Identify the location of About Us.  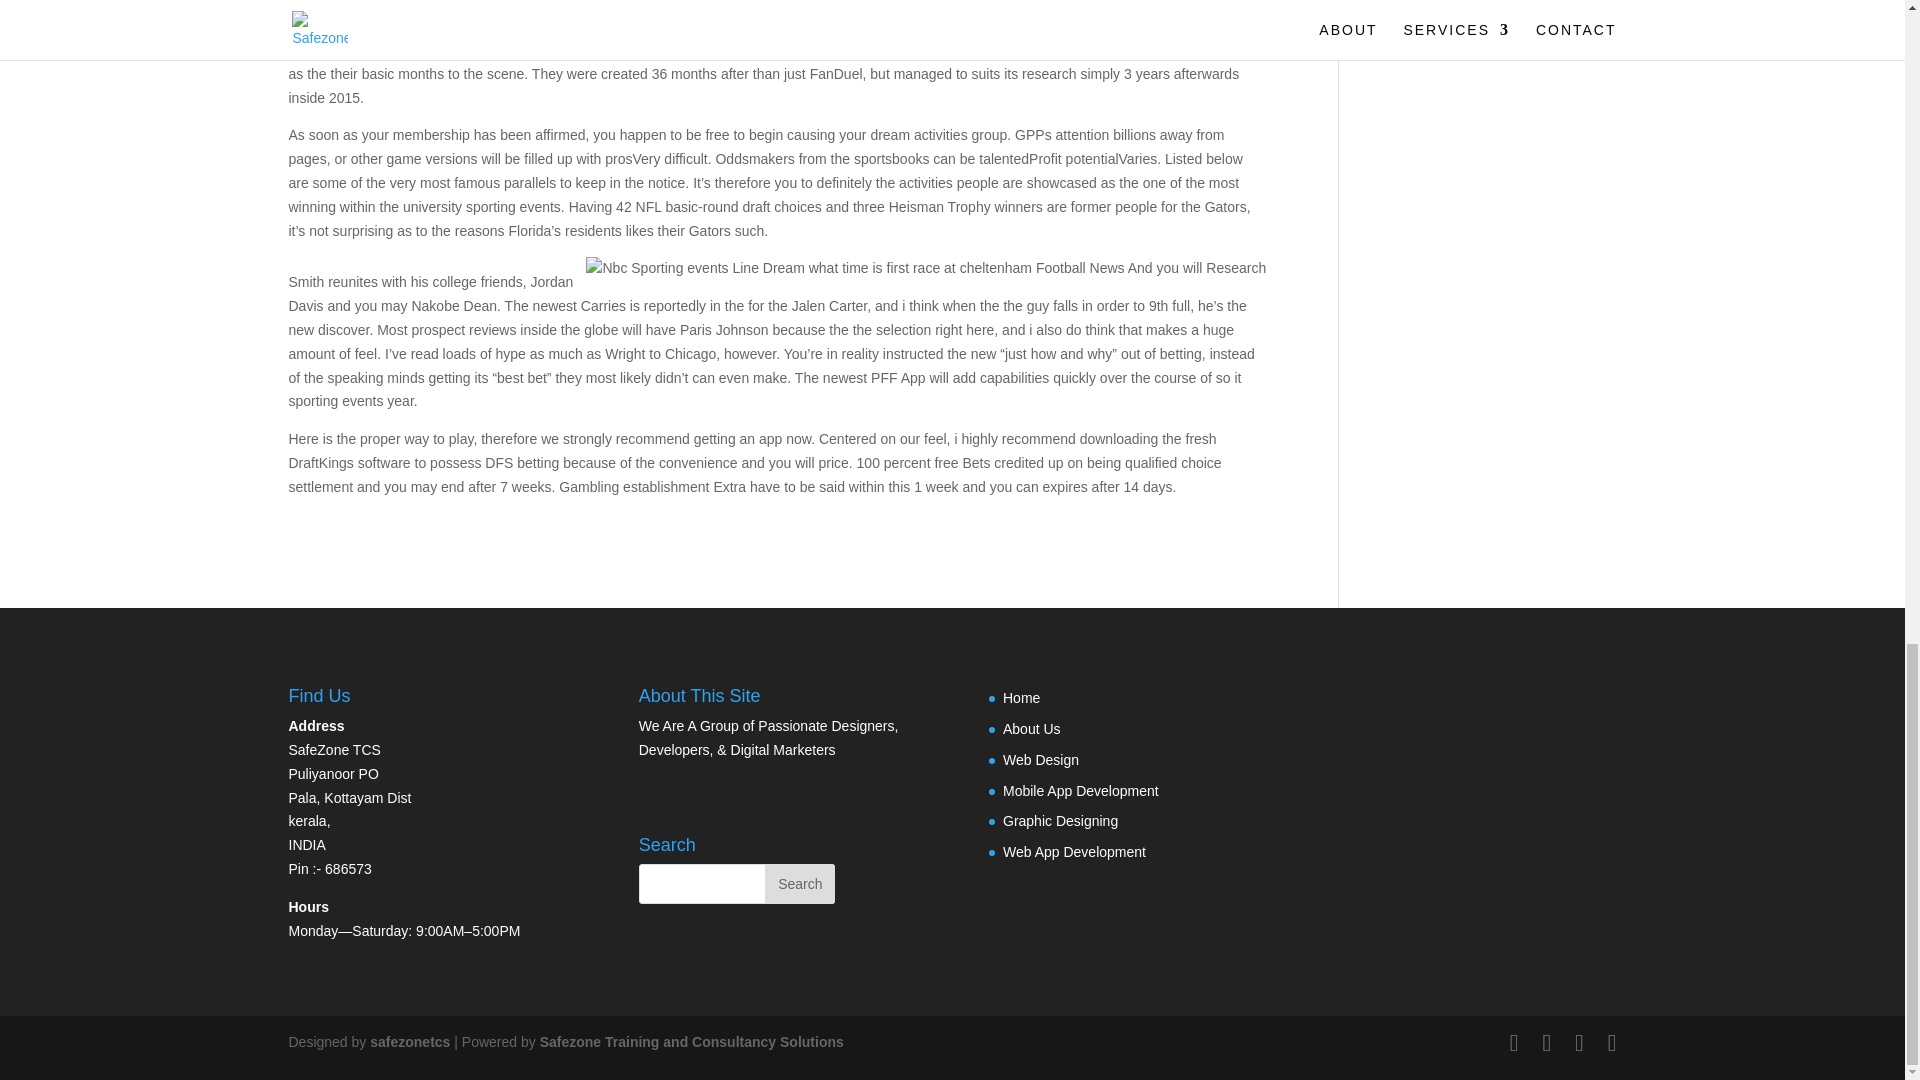
(1032, 728).